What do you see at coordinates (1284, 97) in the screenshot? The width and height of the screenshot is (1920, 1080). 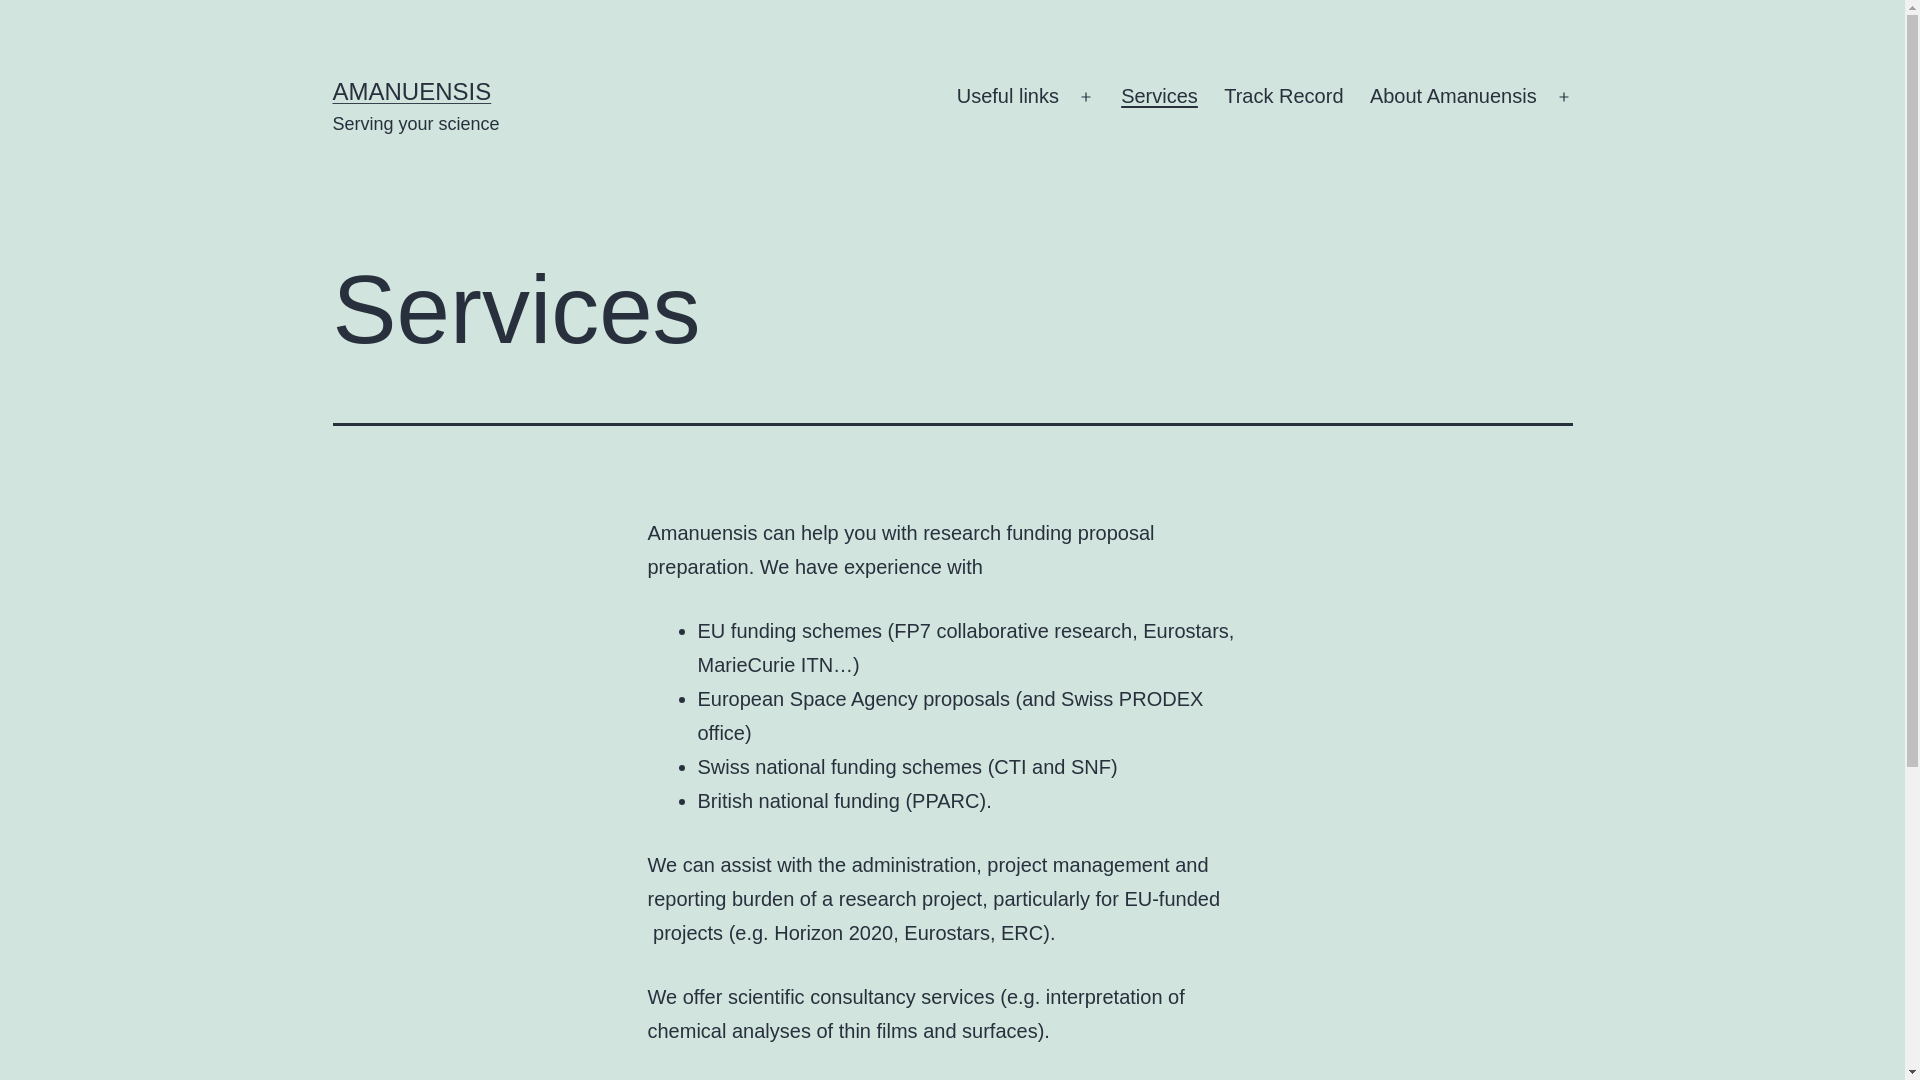 I see `Track Record` at bounding box center [1284, 97].